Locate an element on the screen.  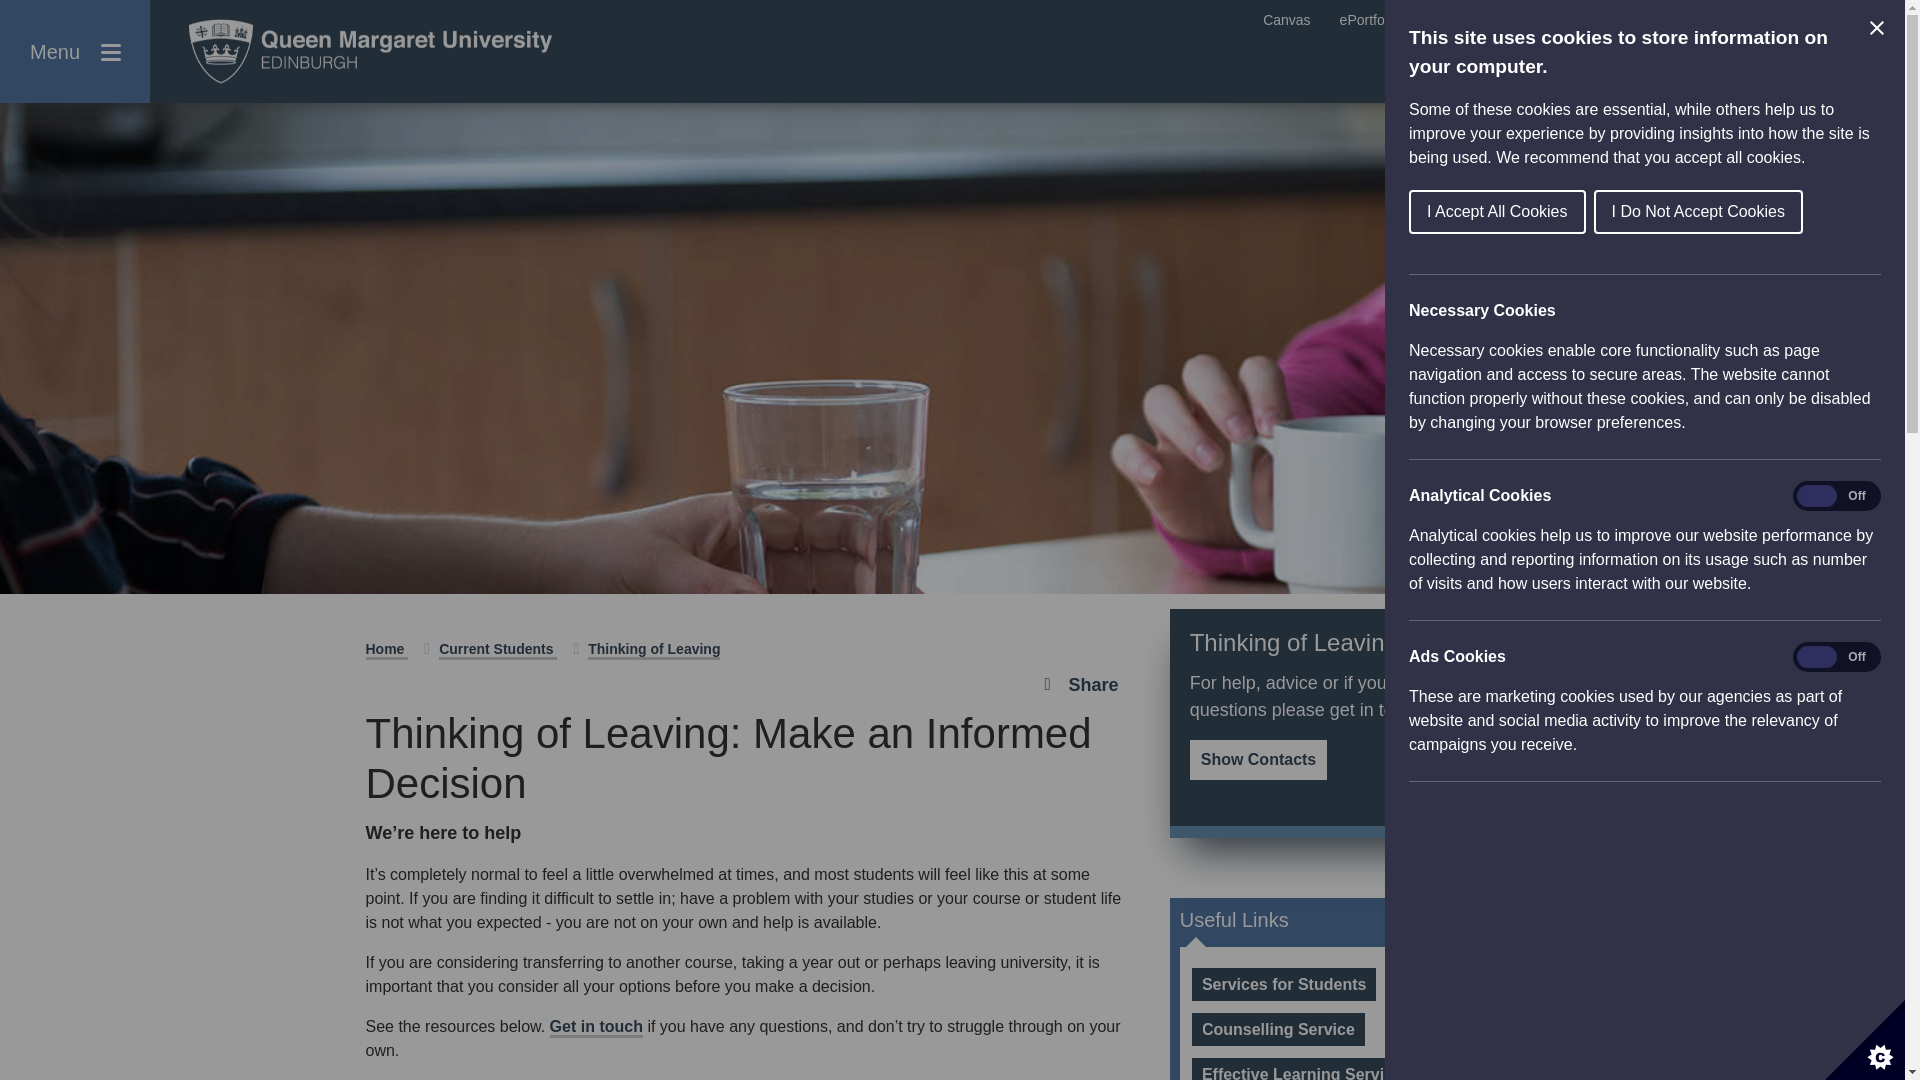
Search is located at coordinates (1858, 66).